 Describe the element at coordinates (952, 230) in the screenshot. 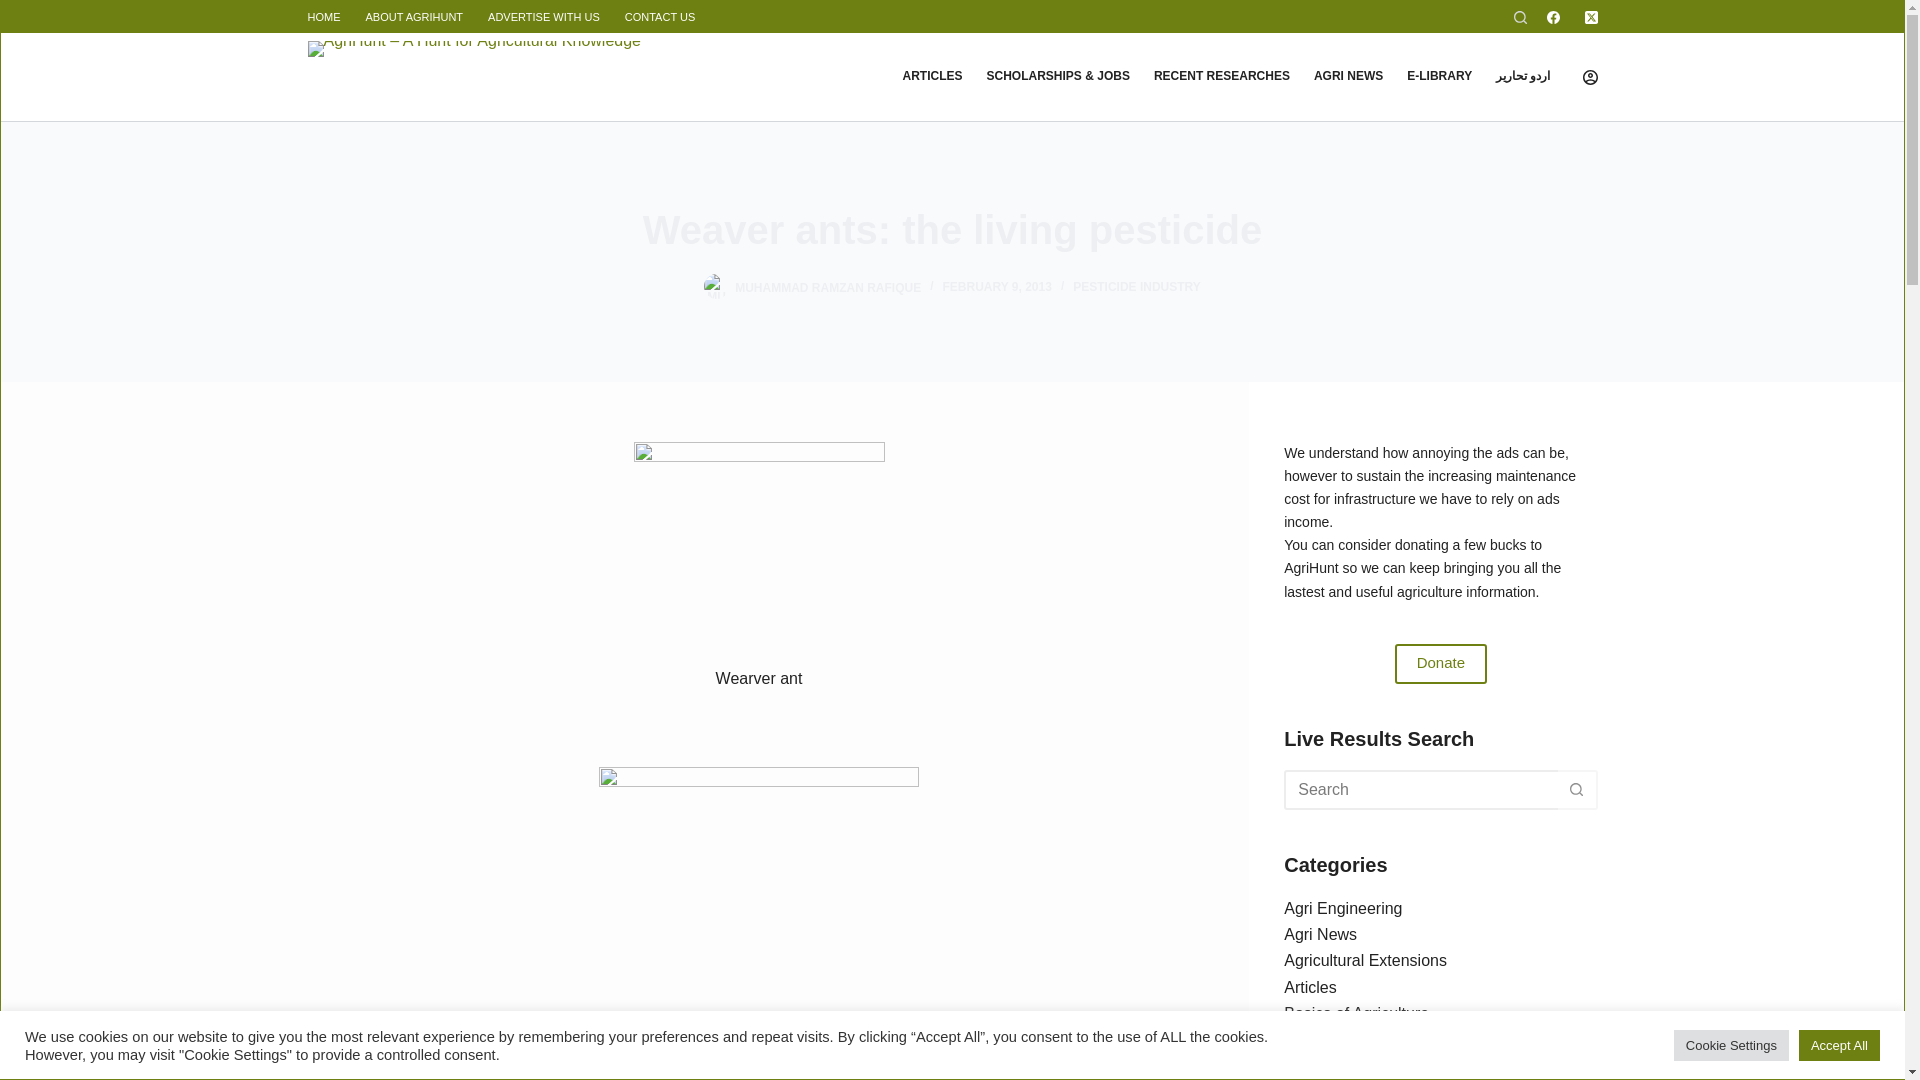

I see `Weaver ants: the living pesticide` at that location.